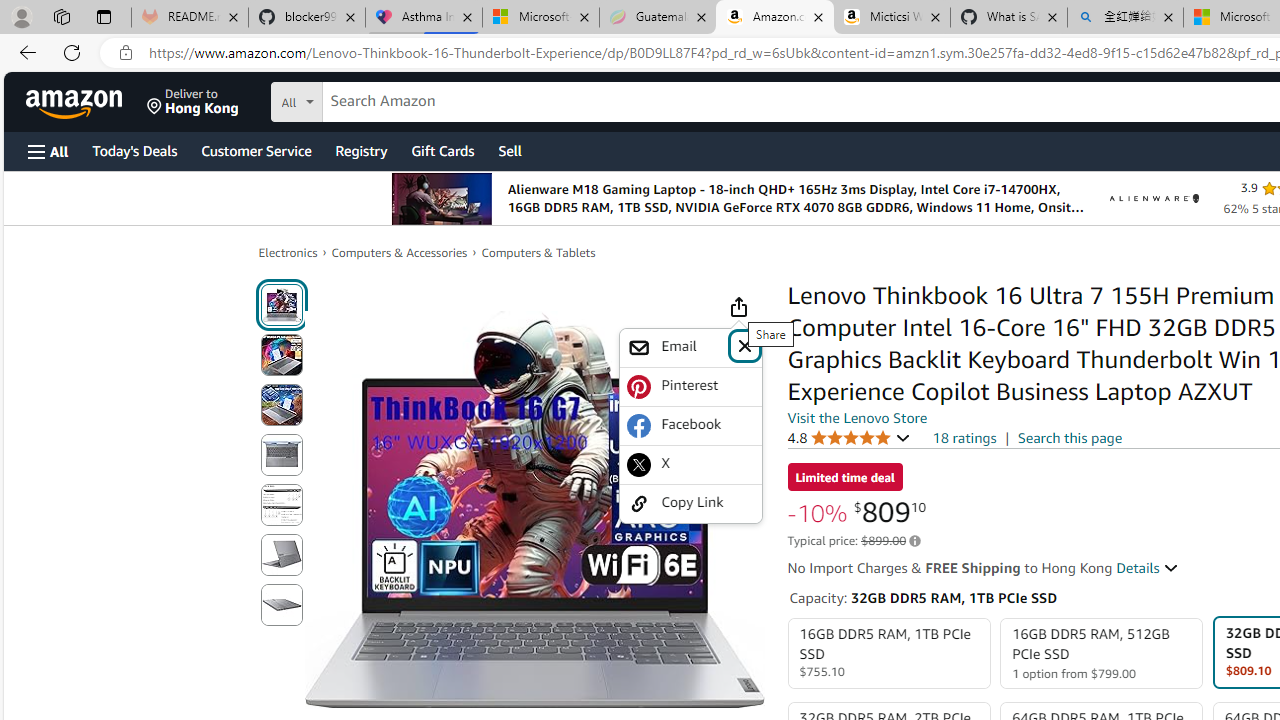 Image resolution: width=1280 pixels, height=720 pixels. I want to click on Search in, so click(371, 99).